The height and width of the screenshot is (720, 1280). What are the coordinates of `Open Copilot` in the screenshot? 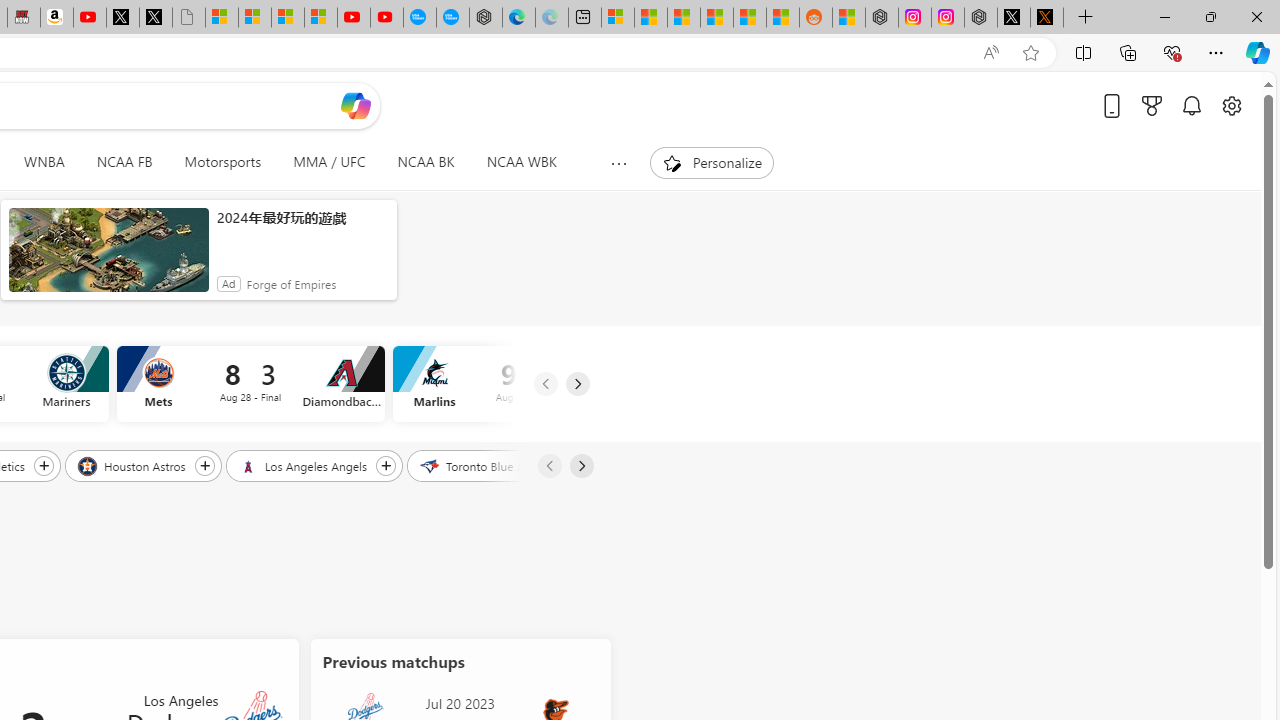 It's located at (356, 106).